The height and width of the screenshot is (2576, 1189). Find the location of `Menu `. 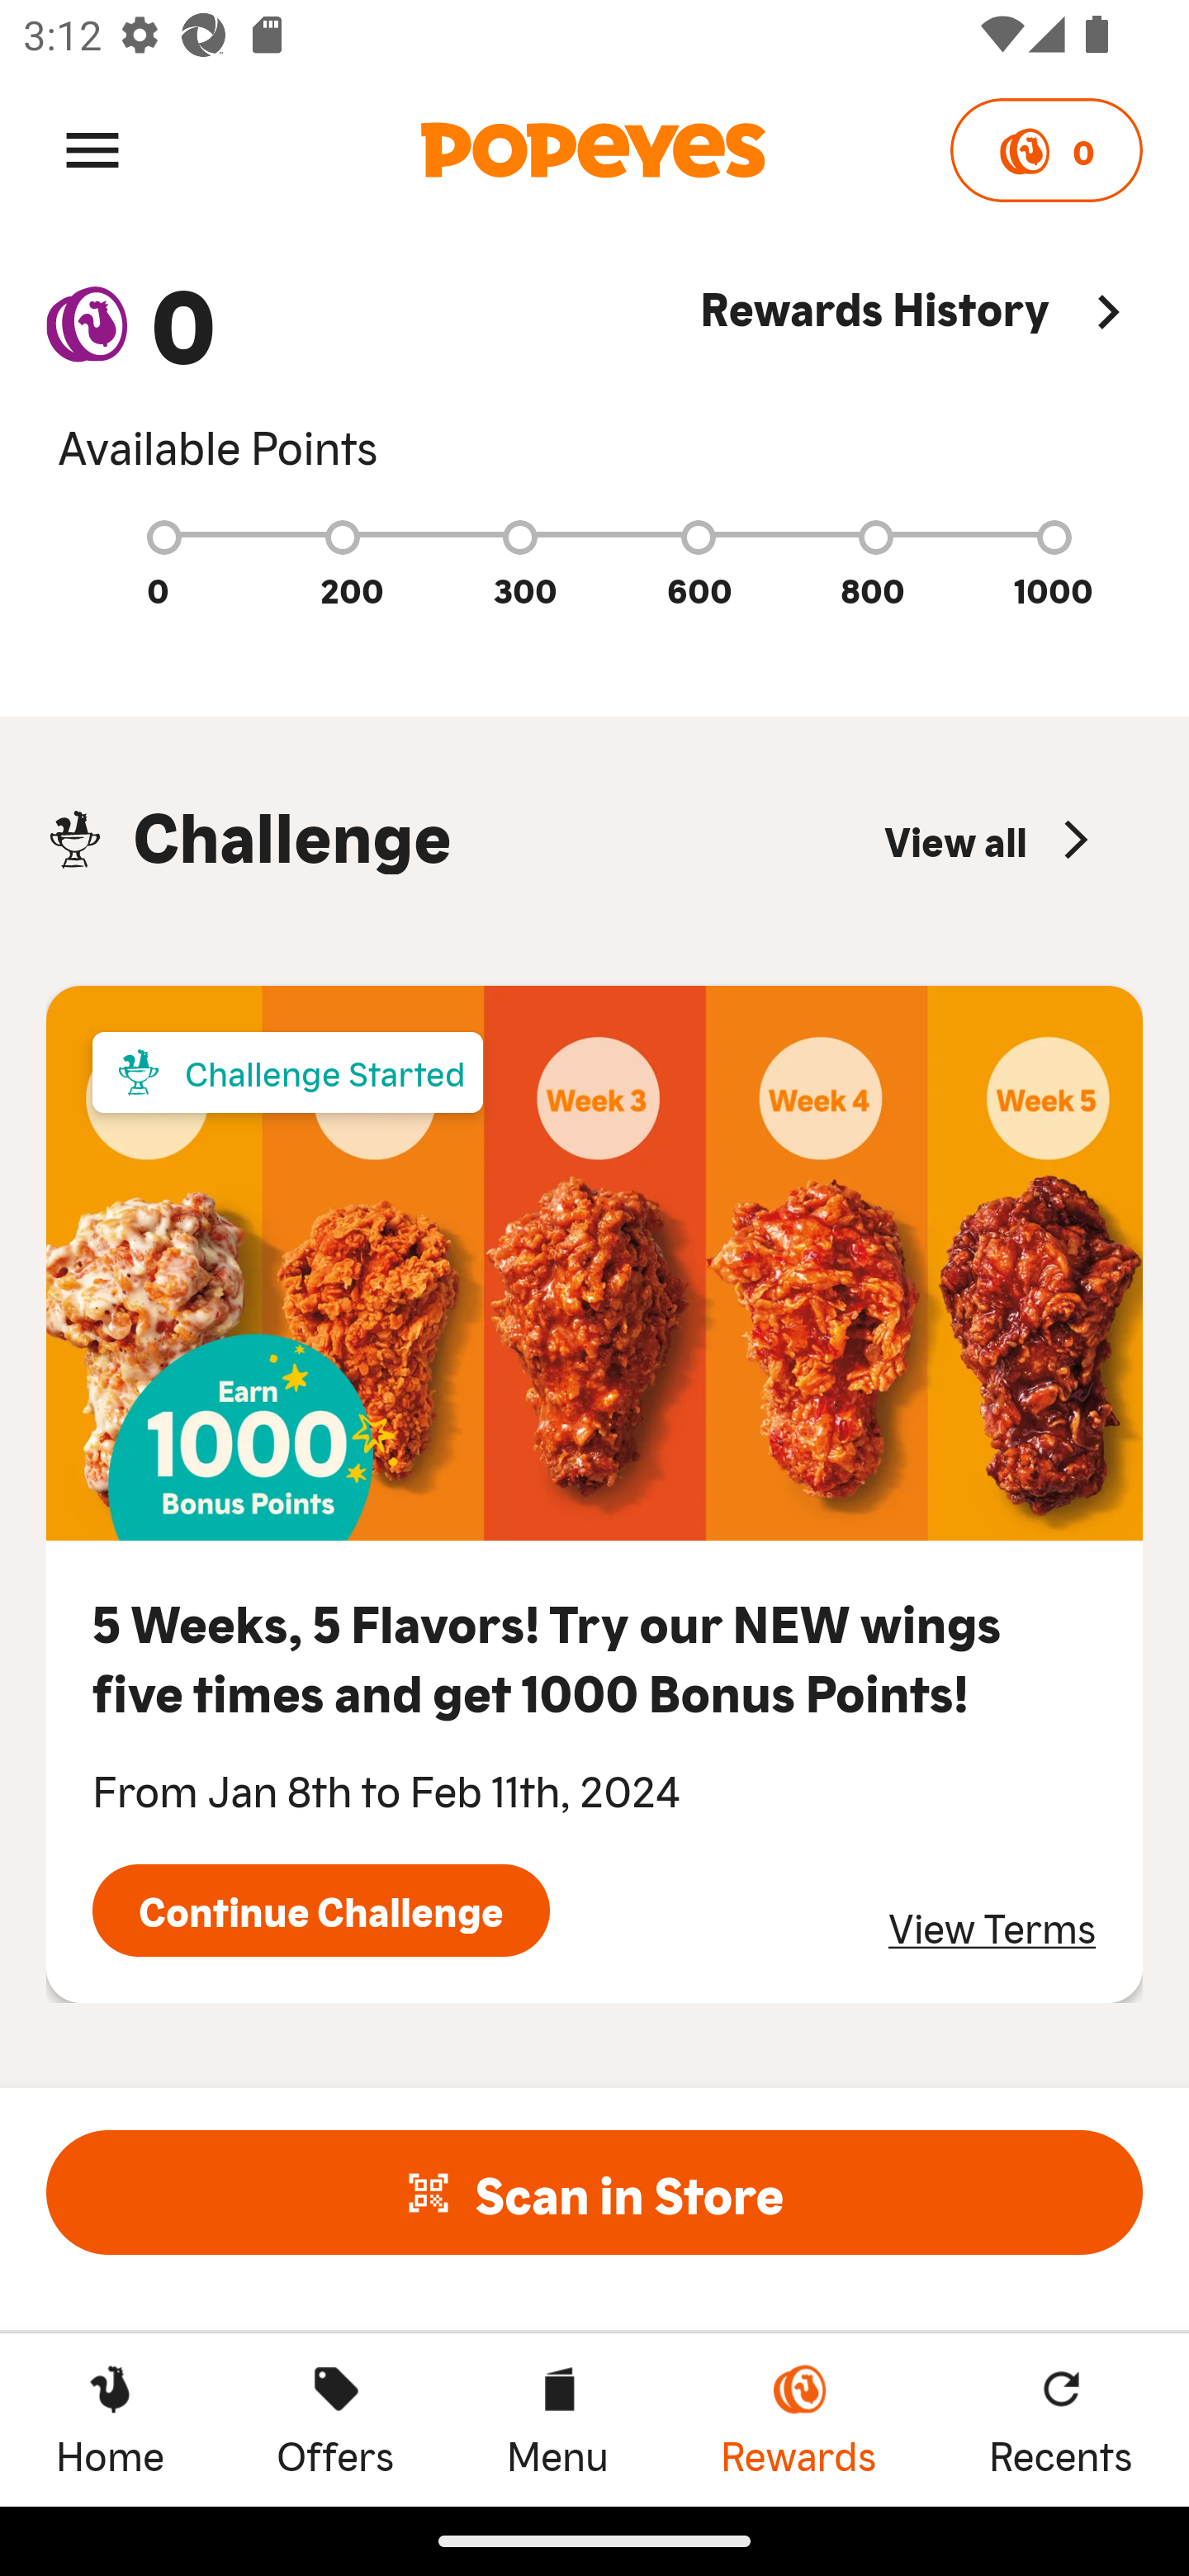

Menu  is located at coordinates (92, 149).